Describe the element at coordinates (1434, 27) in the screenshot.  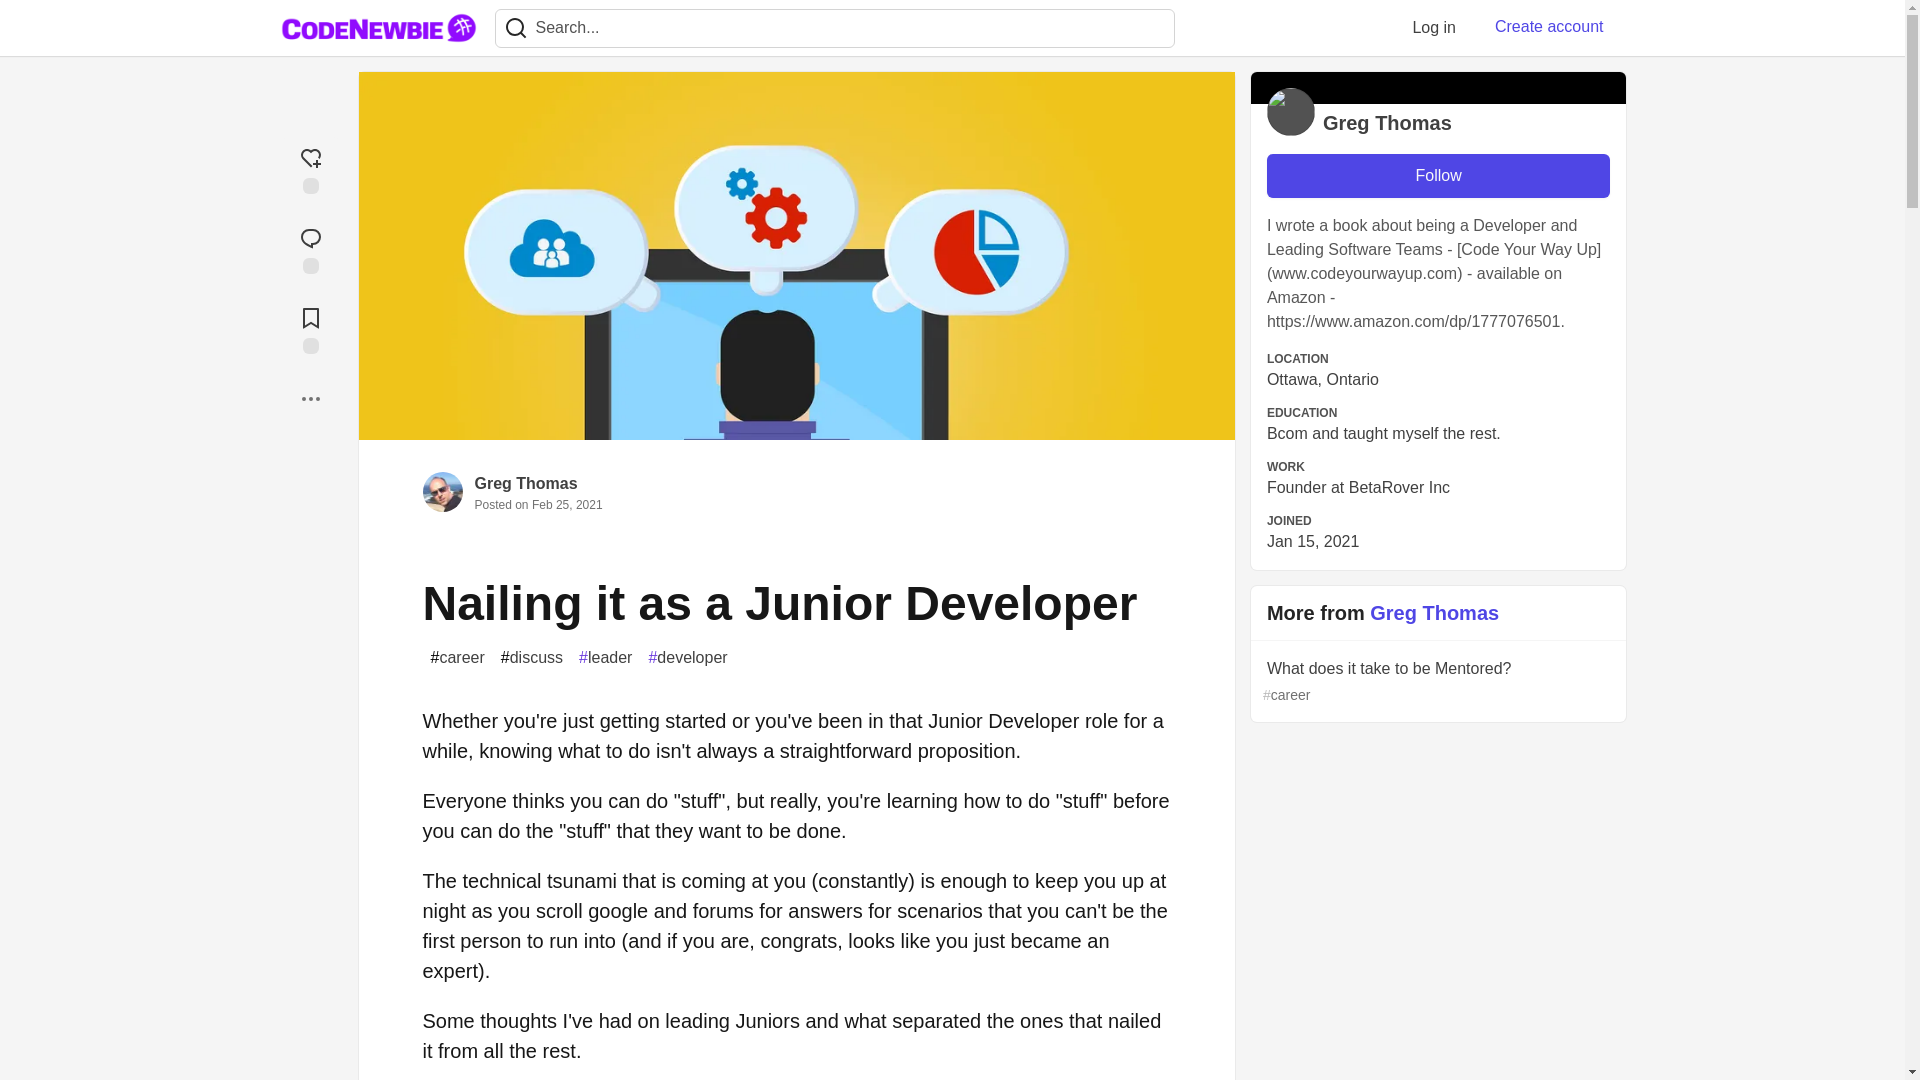
I see `Log in` at that location.